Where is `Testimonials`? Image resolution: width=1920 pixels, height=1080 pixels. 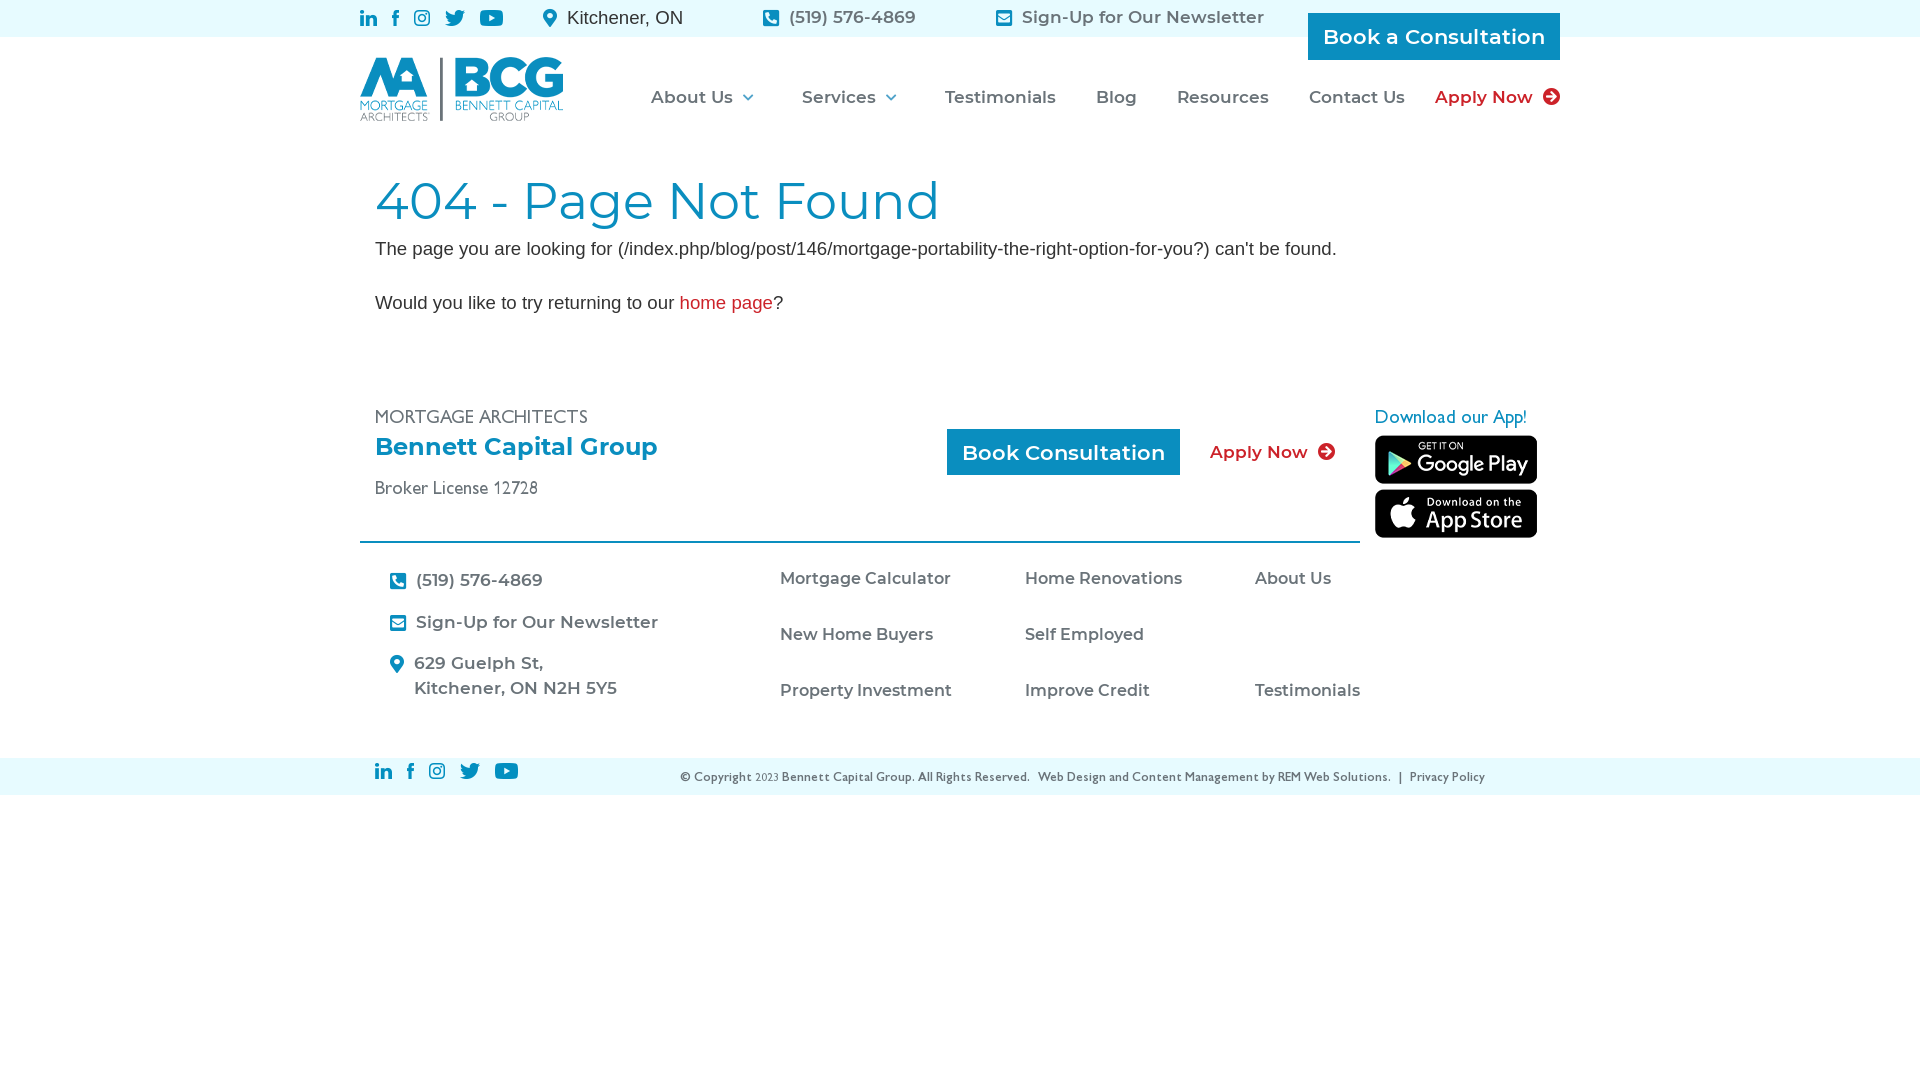
Testimonials is located at coordinates (1344, 692).